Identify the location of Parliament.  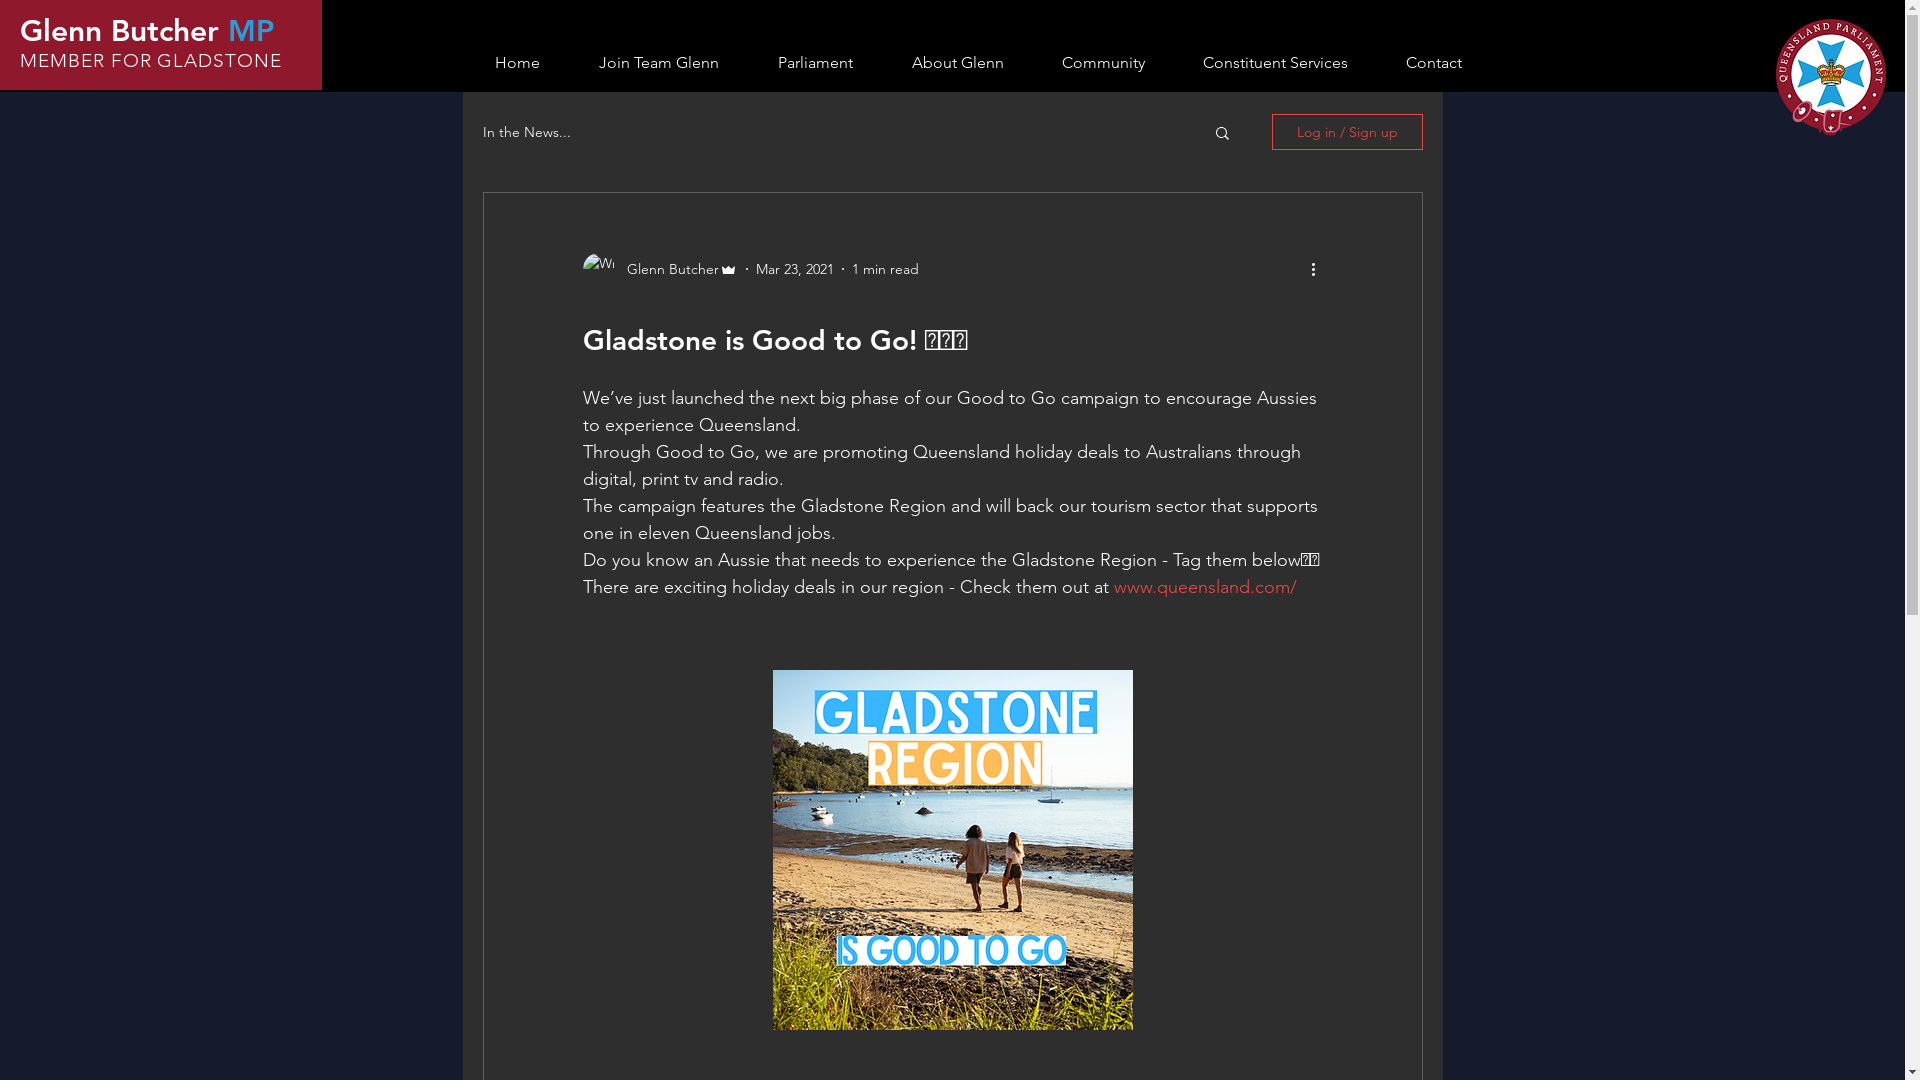
(815, 63).